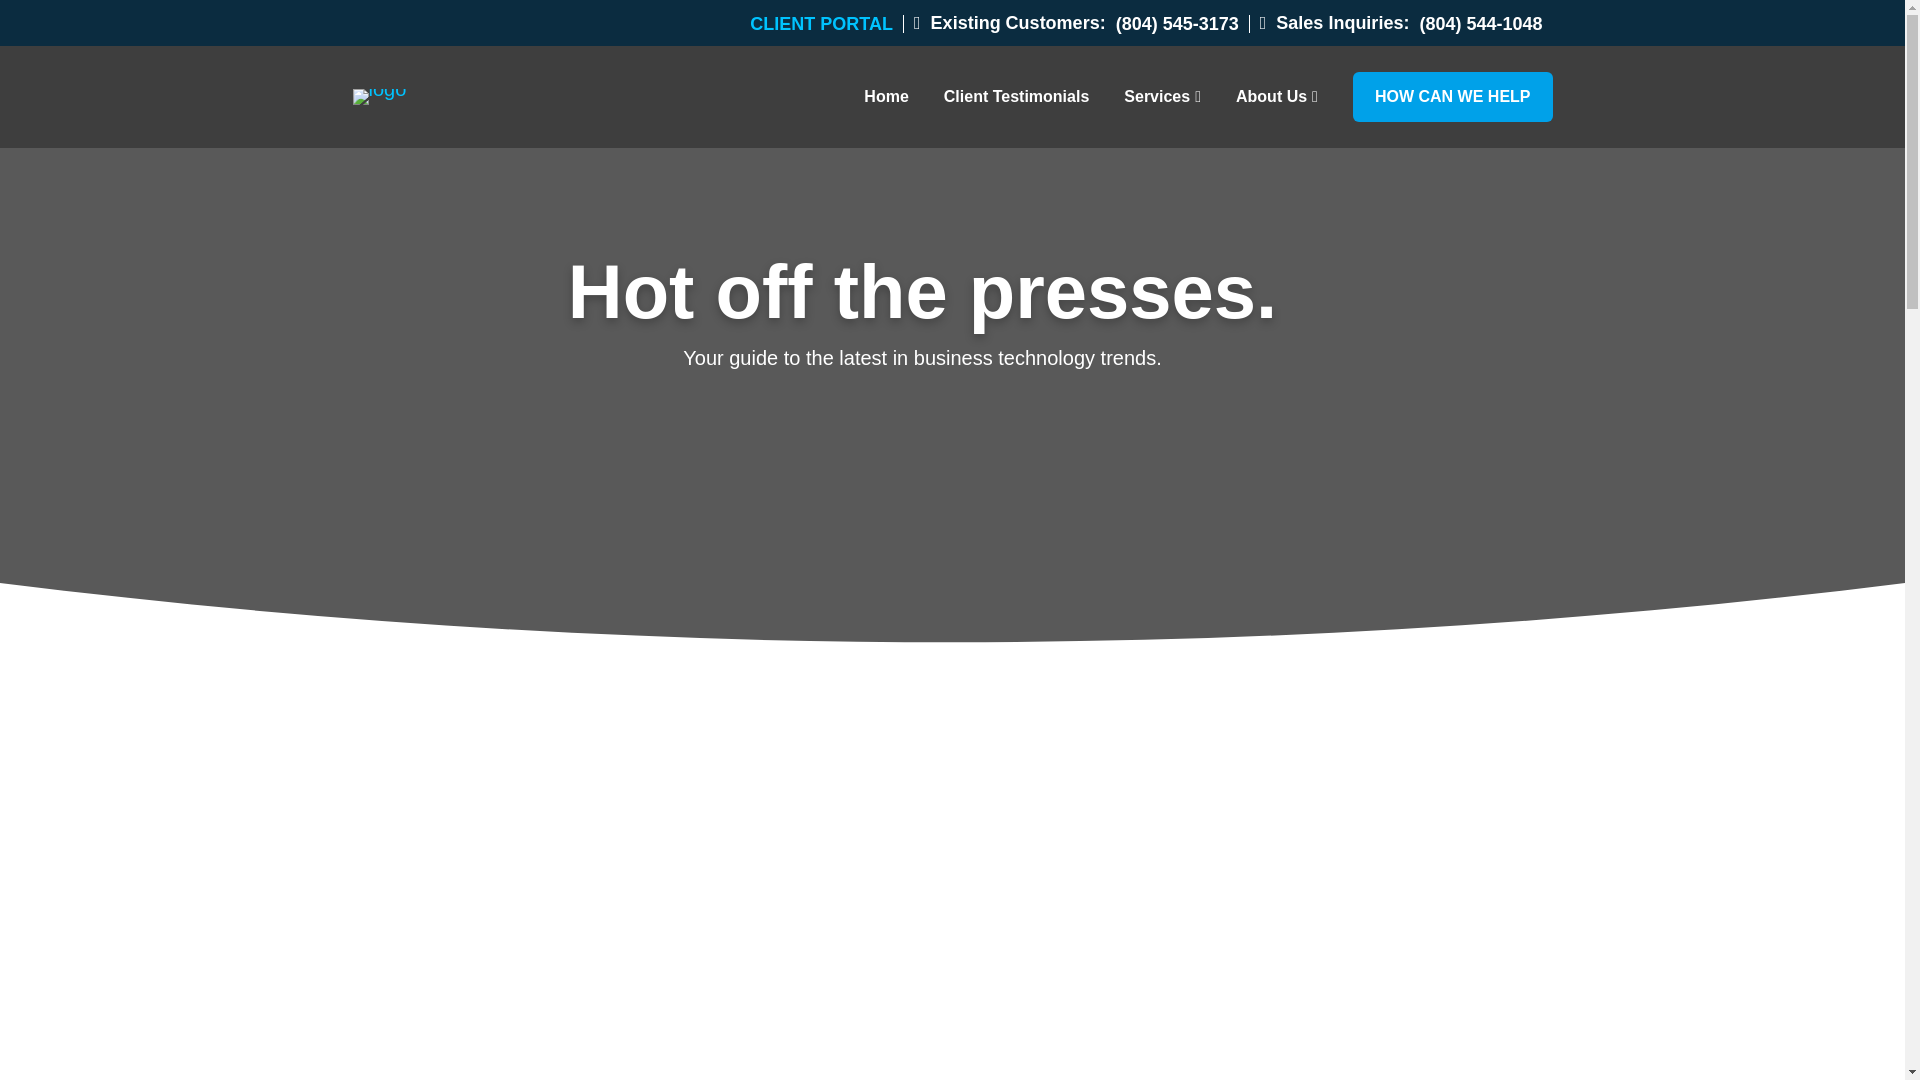 This screenshot has height=1080, width=1920. What do you see at coordinates (1009, 22) in the screenshot?
I see `Existing Customers:` at bounding box center [1009, 22].